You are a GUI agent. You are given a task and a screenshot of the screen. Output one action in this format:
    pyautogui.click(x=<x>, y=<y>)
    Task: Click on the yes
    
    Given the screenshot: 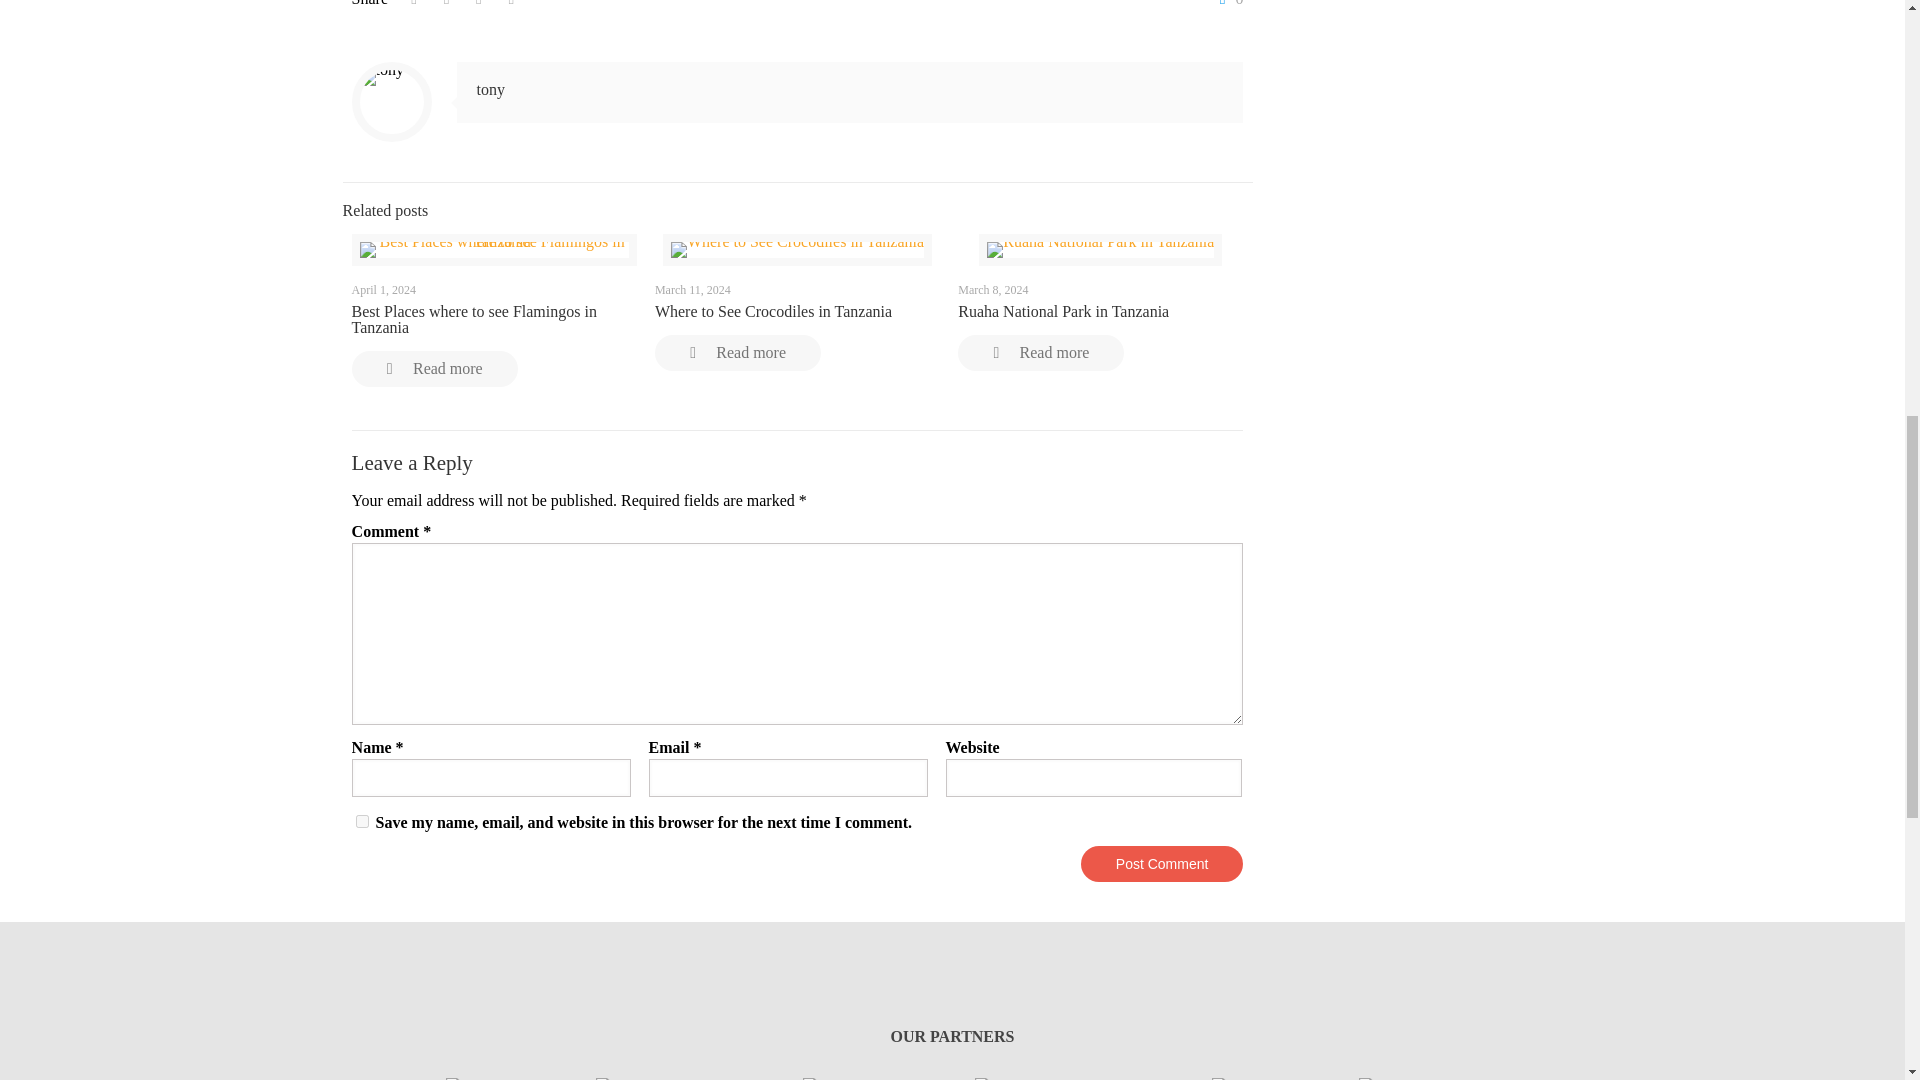 What is the action you would take?
    pyautogui.click(x=362, y=822)
    